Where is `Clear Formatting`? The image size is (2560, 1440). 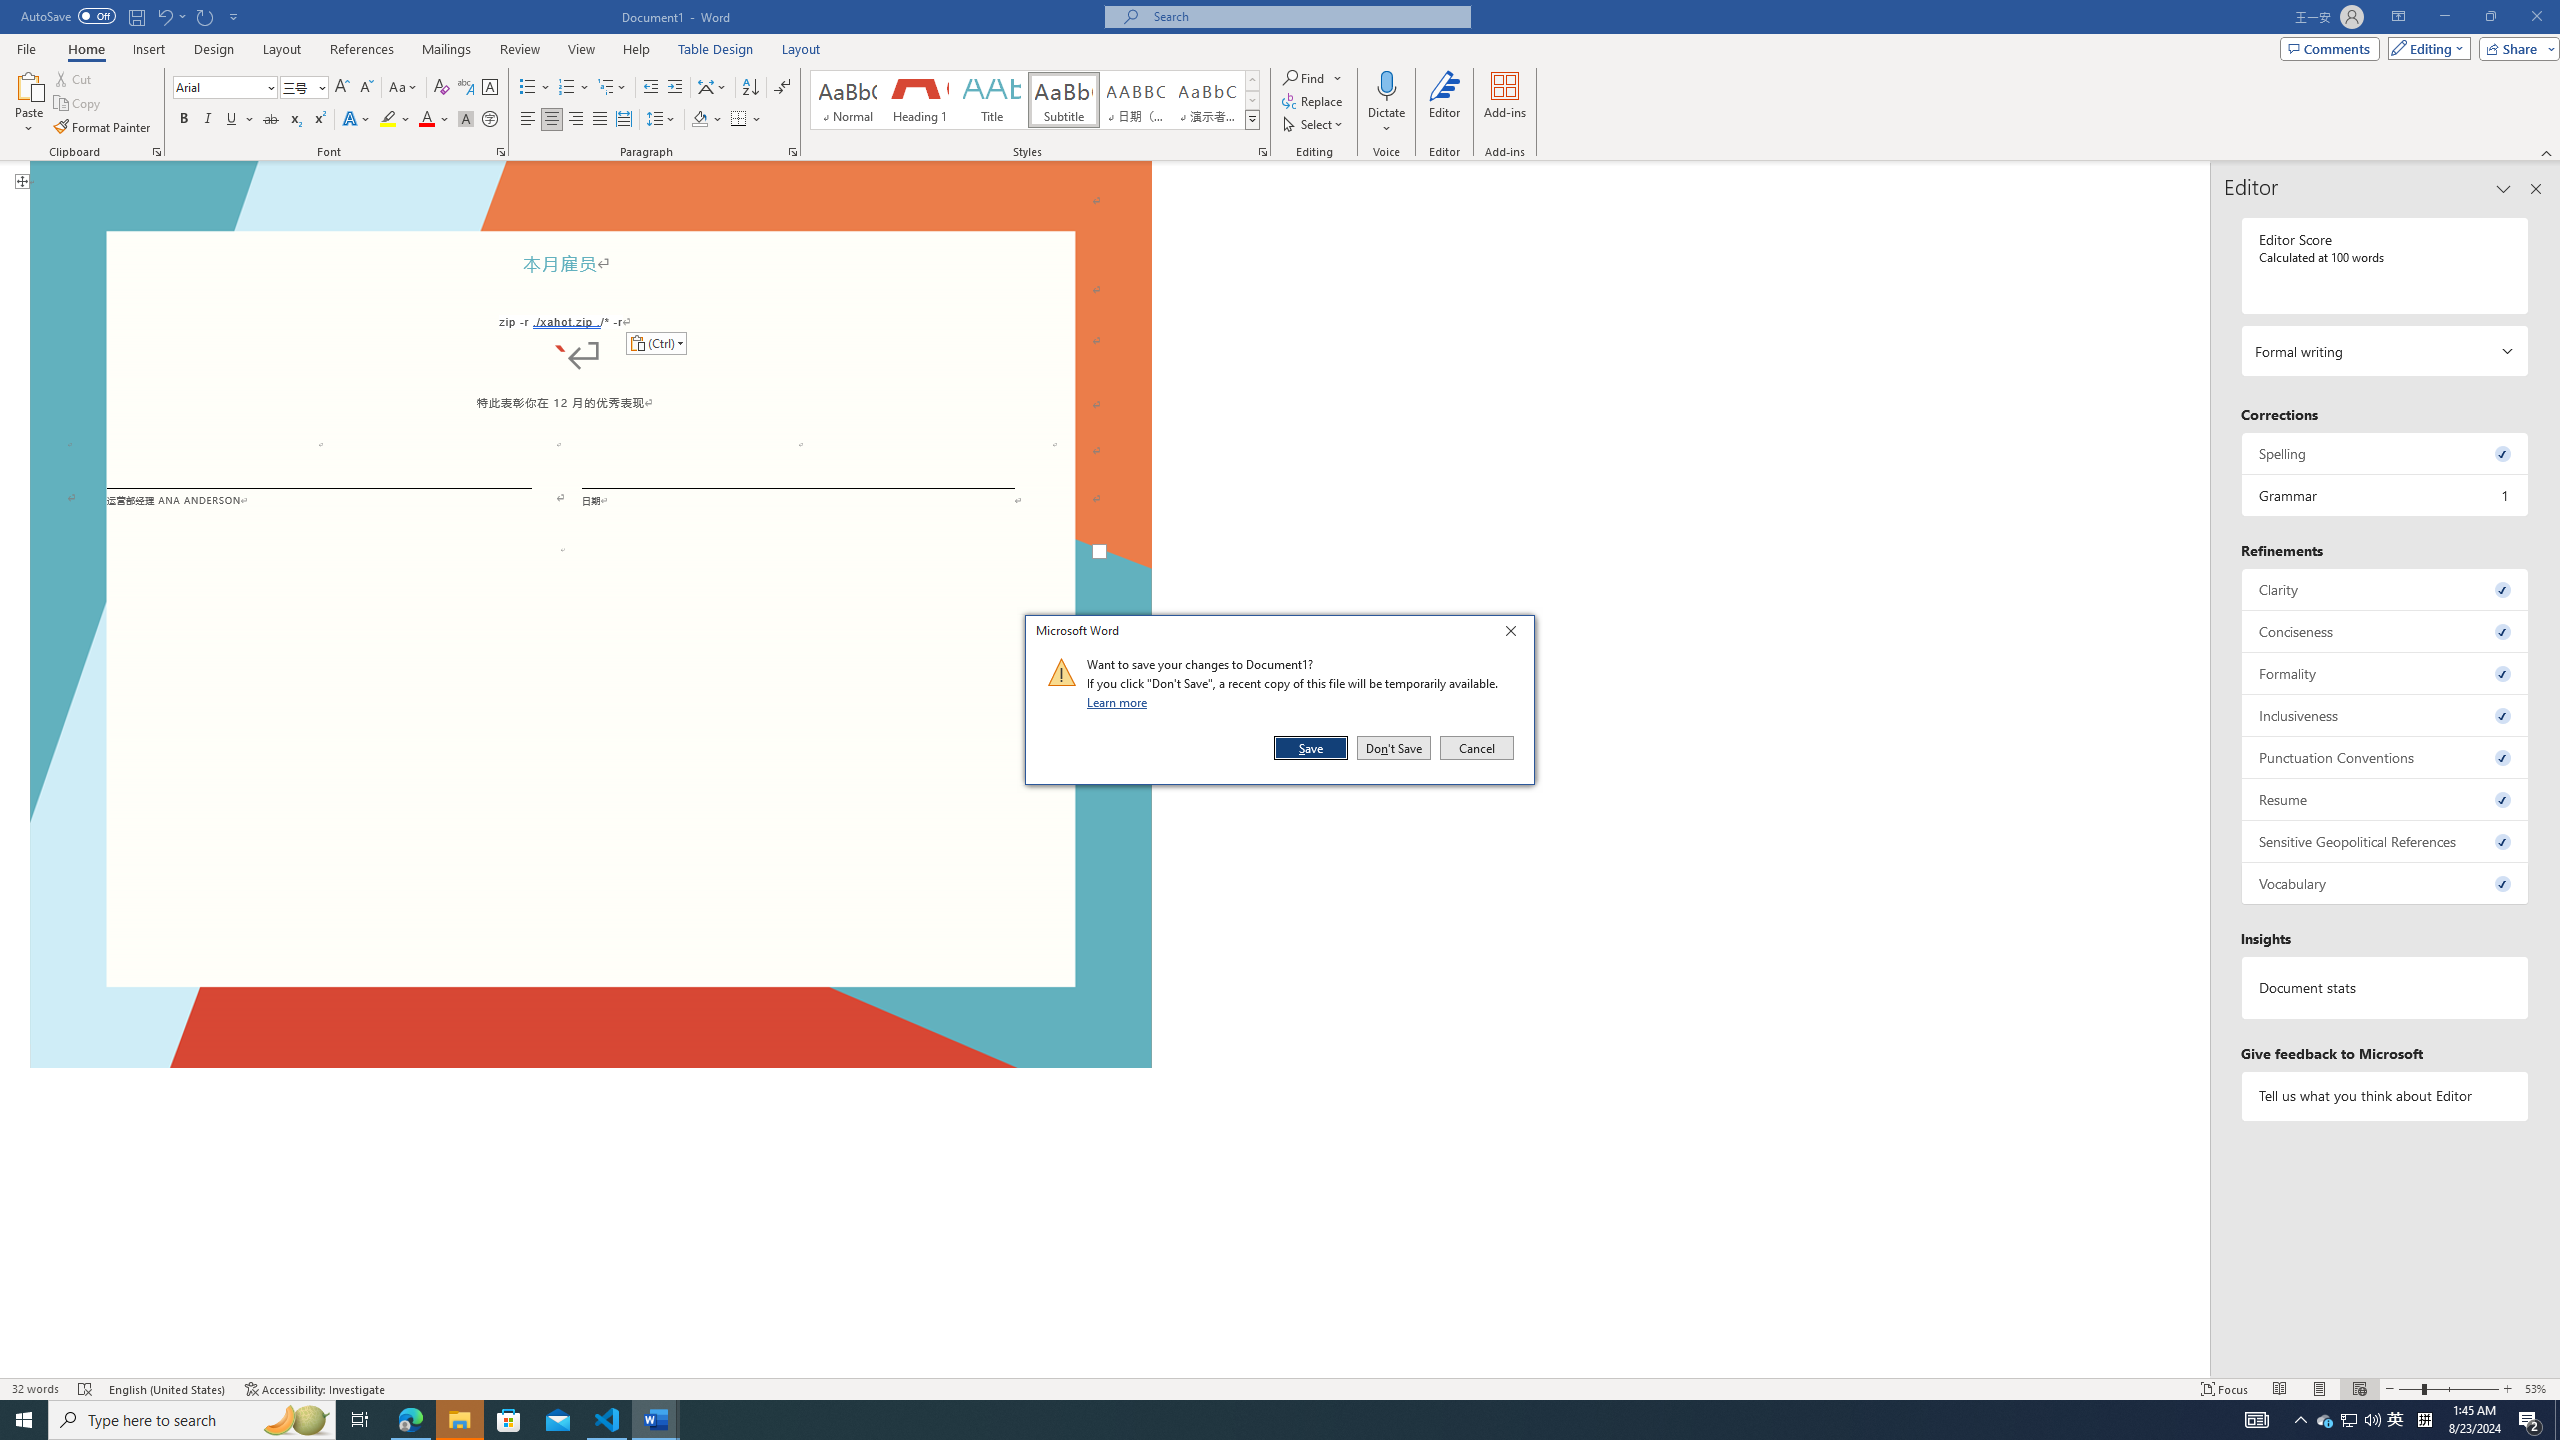
Clear Formatting is located at coordinates (442, 88).